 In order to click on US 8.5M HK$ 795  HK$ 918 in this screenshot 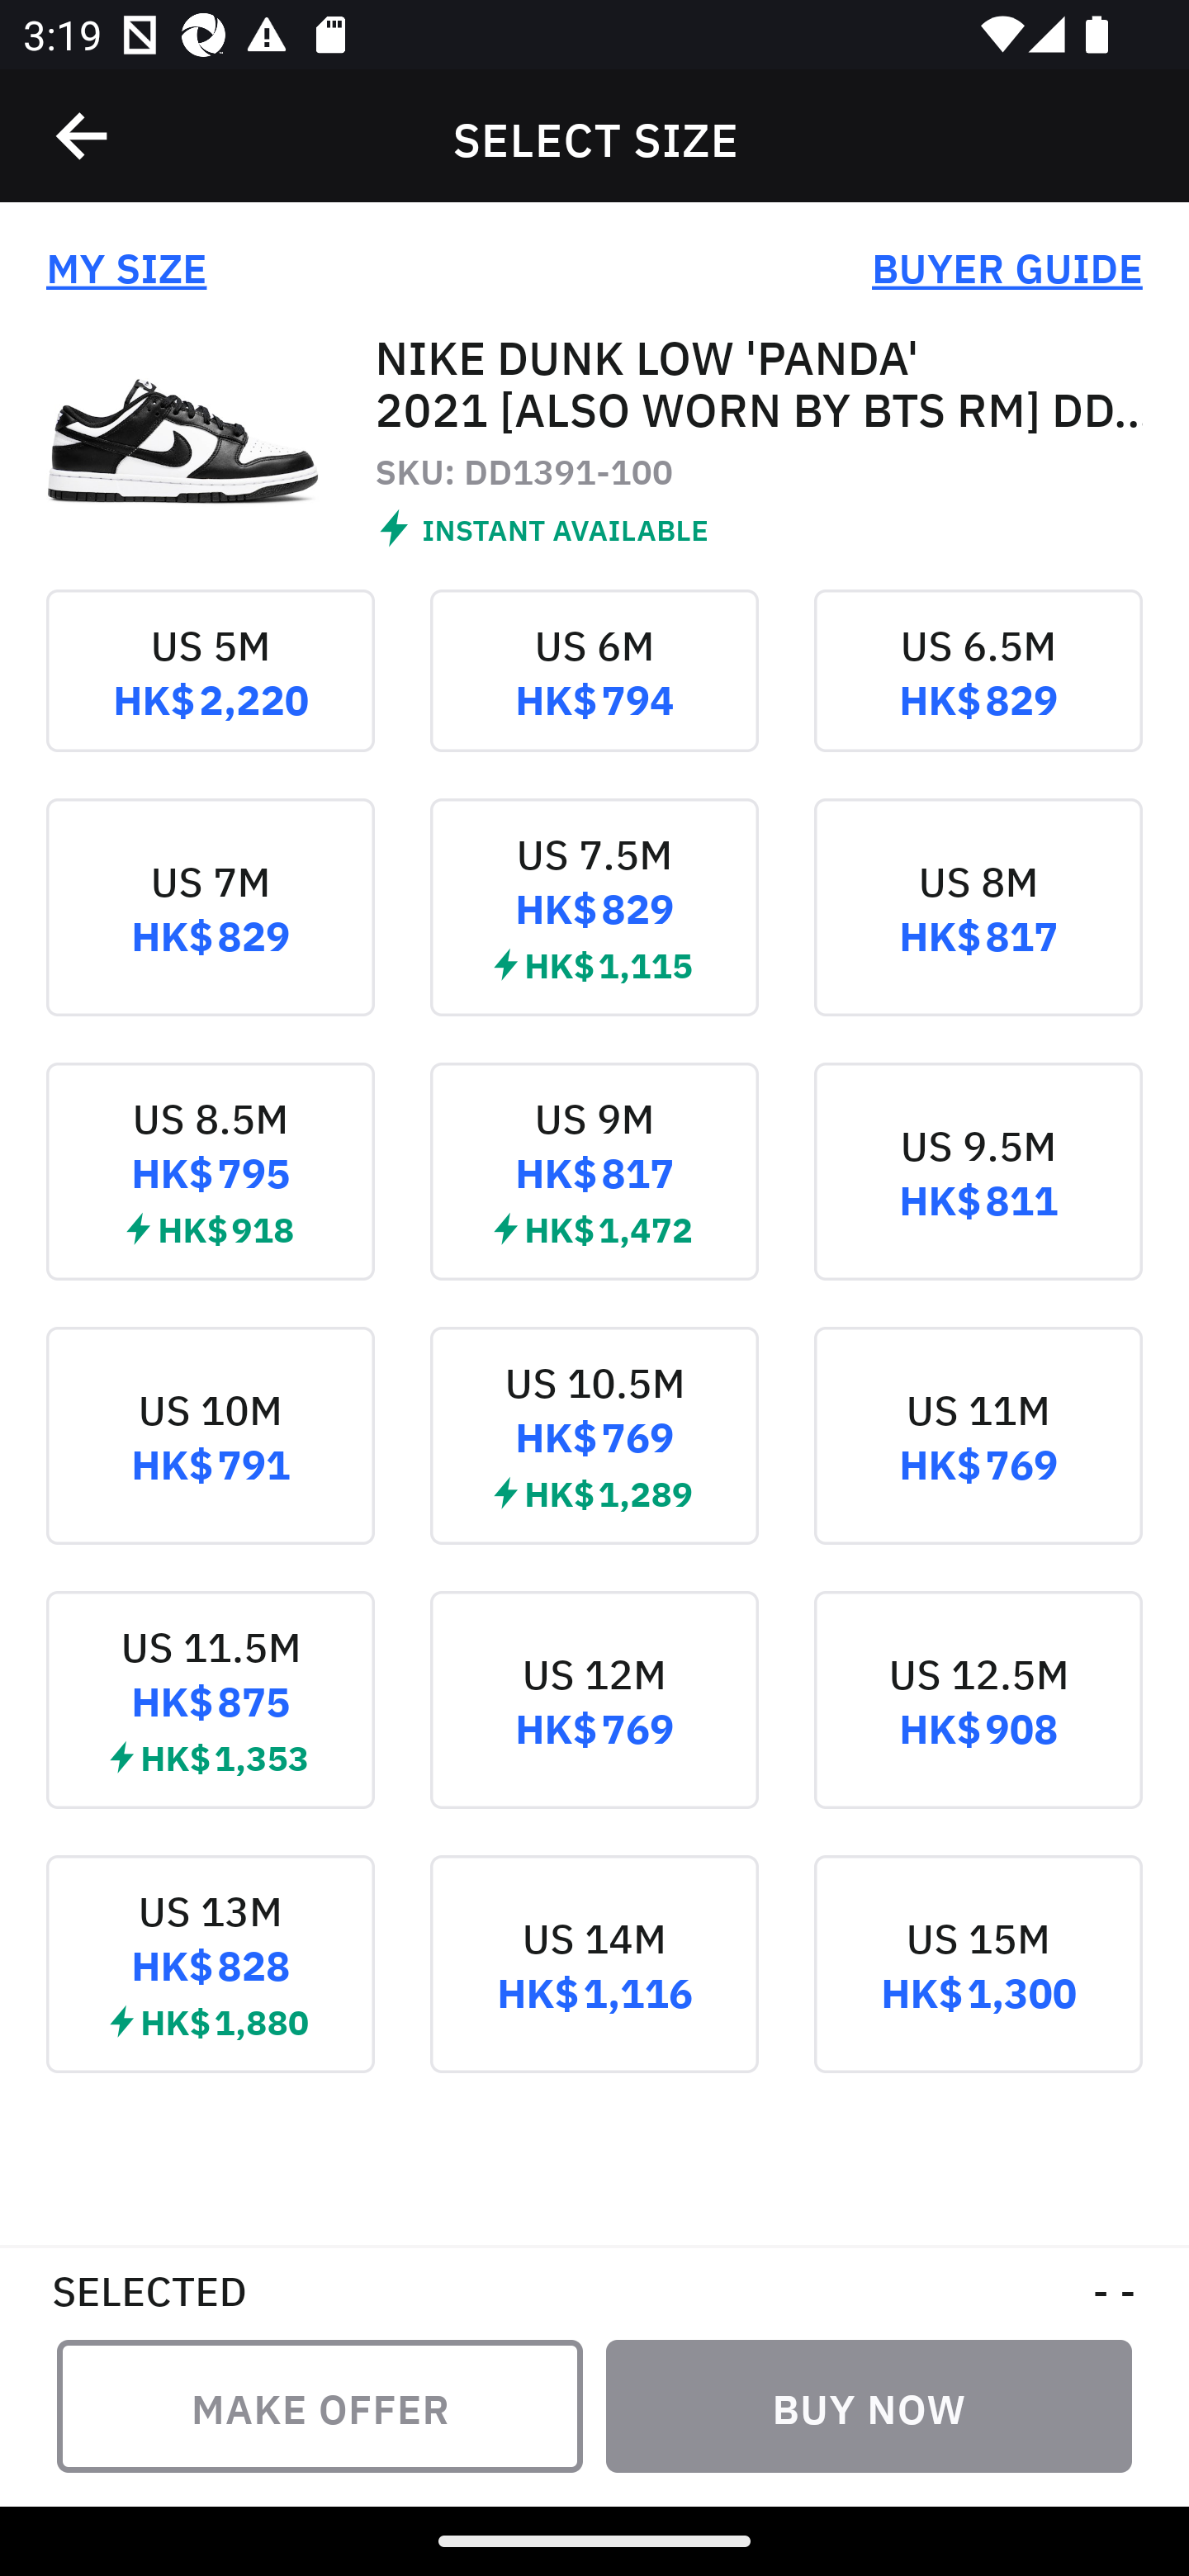, I will do `click(210, 1194)`.